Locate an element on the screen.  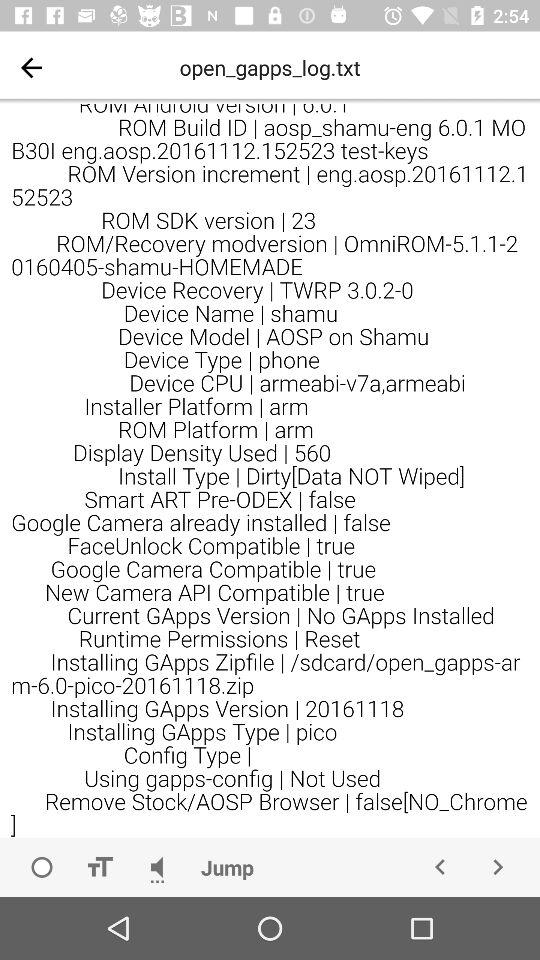
go back is located at coordinates (32, 67).